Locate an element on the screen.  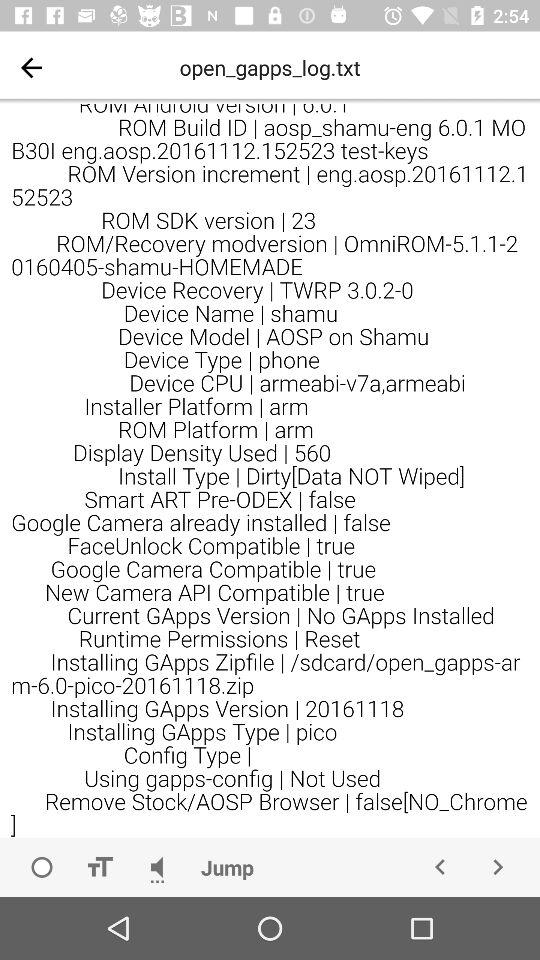
go back is located at coordinates (32, 67).